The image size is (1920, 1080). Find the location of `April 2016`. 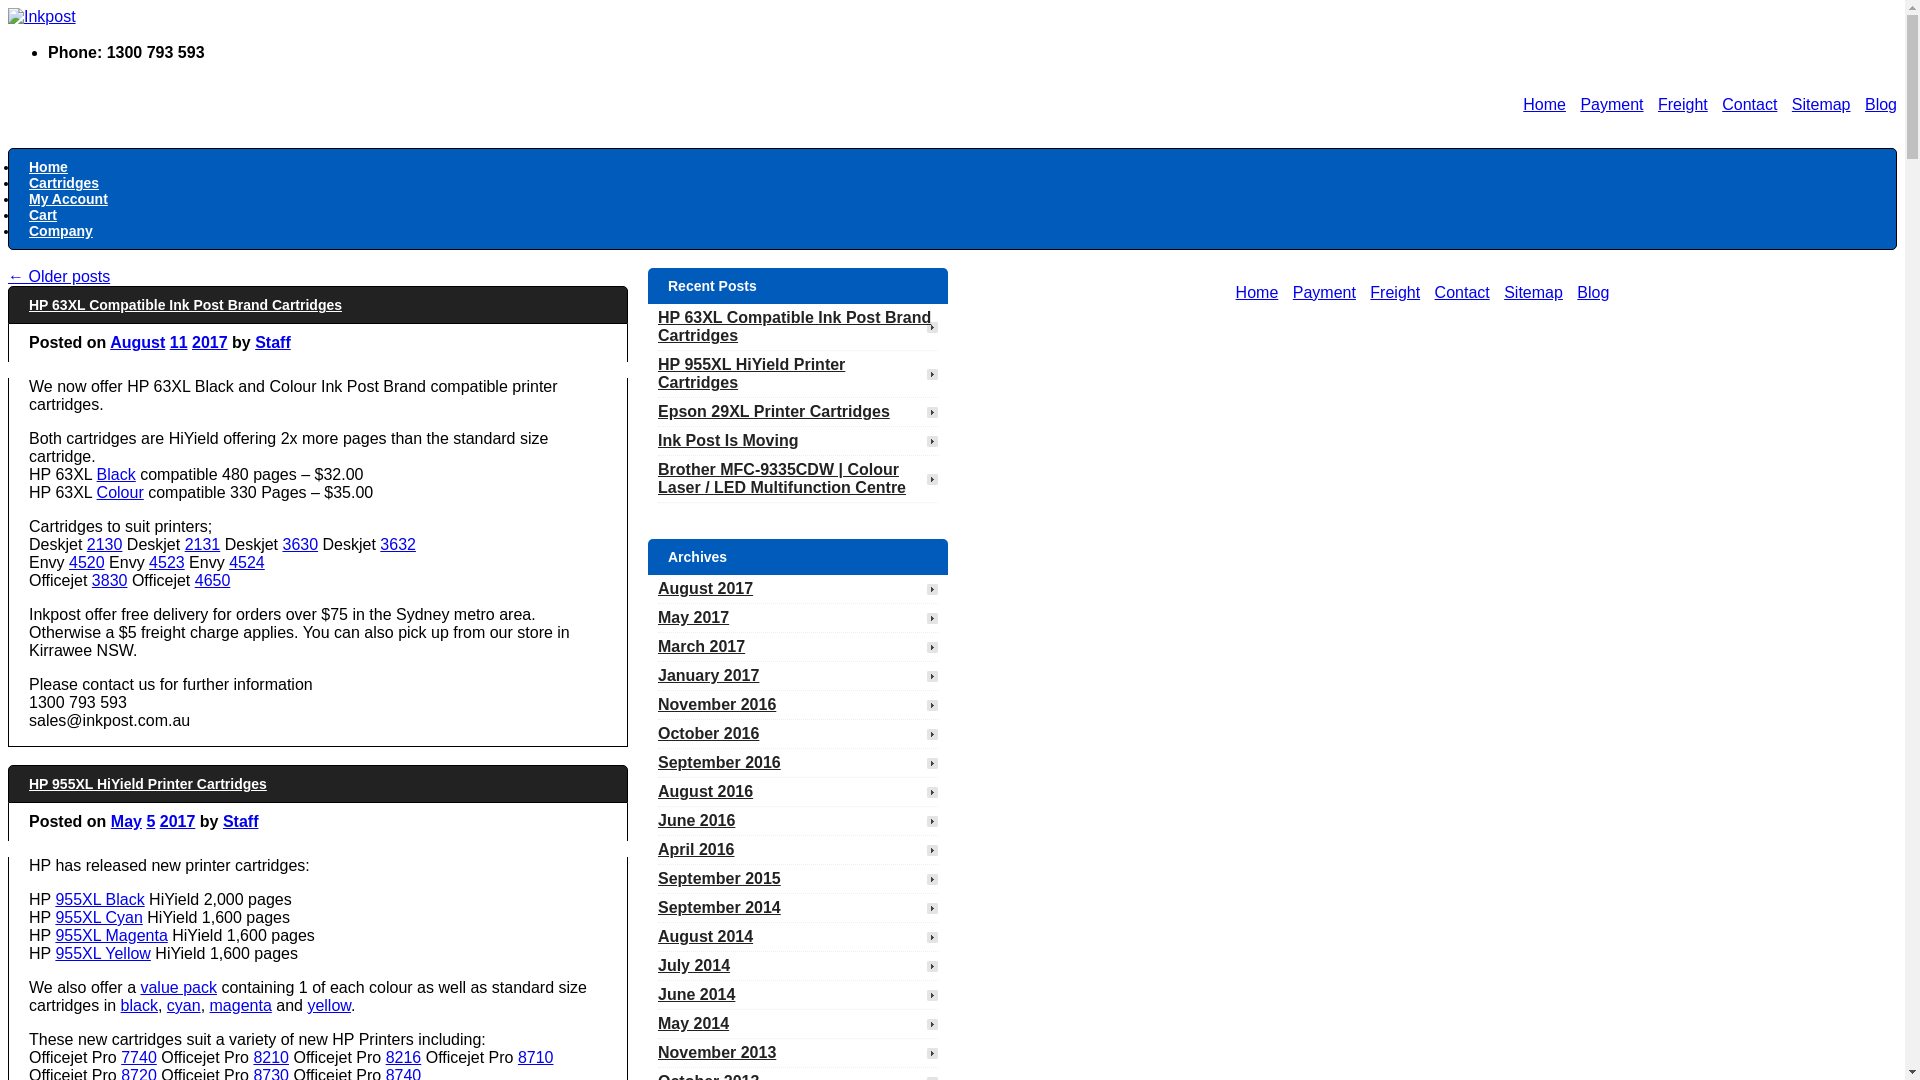

April 2016 is located at coordinates (706, 850).